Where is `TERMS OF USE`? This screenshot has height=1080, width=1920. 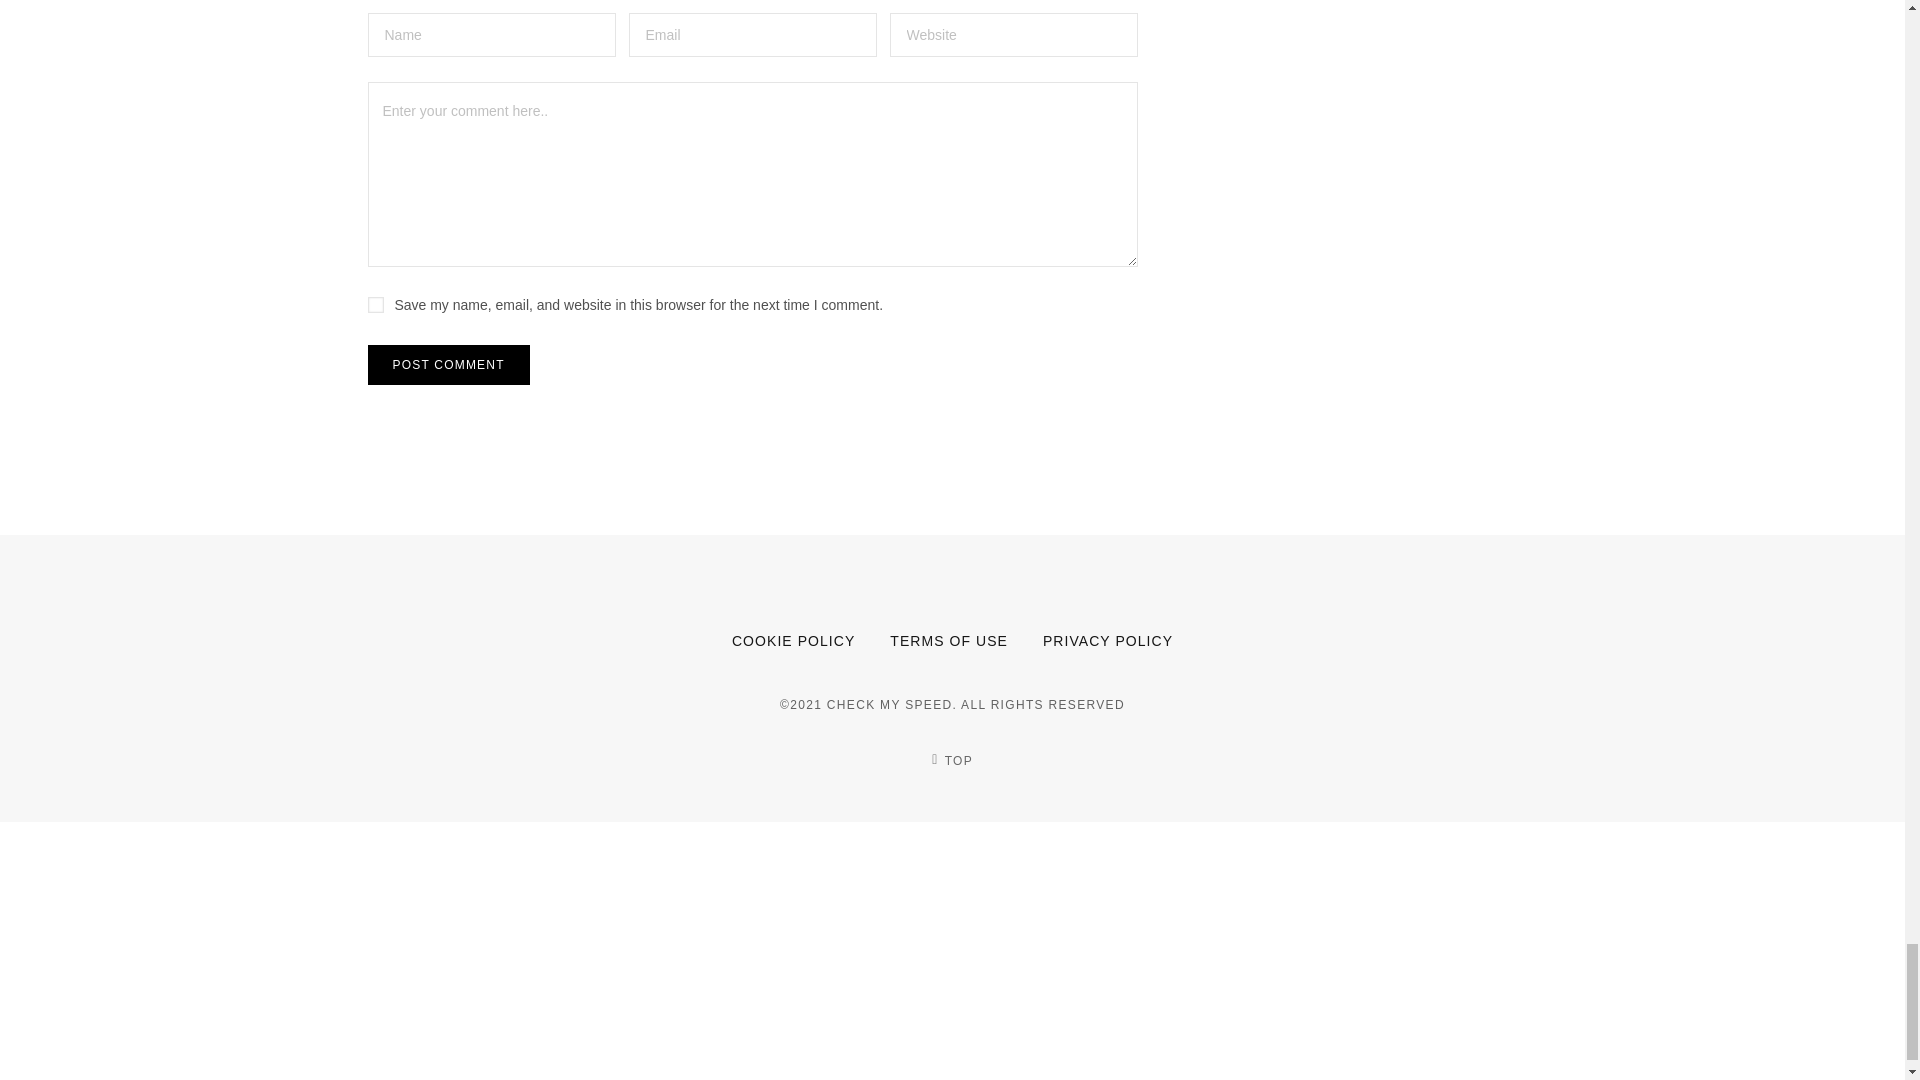 TERMS OF USE is located at coordinates (949, 640).